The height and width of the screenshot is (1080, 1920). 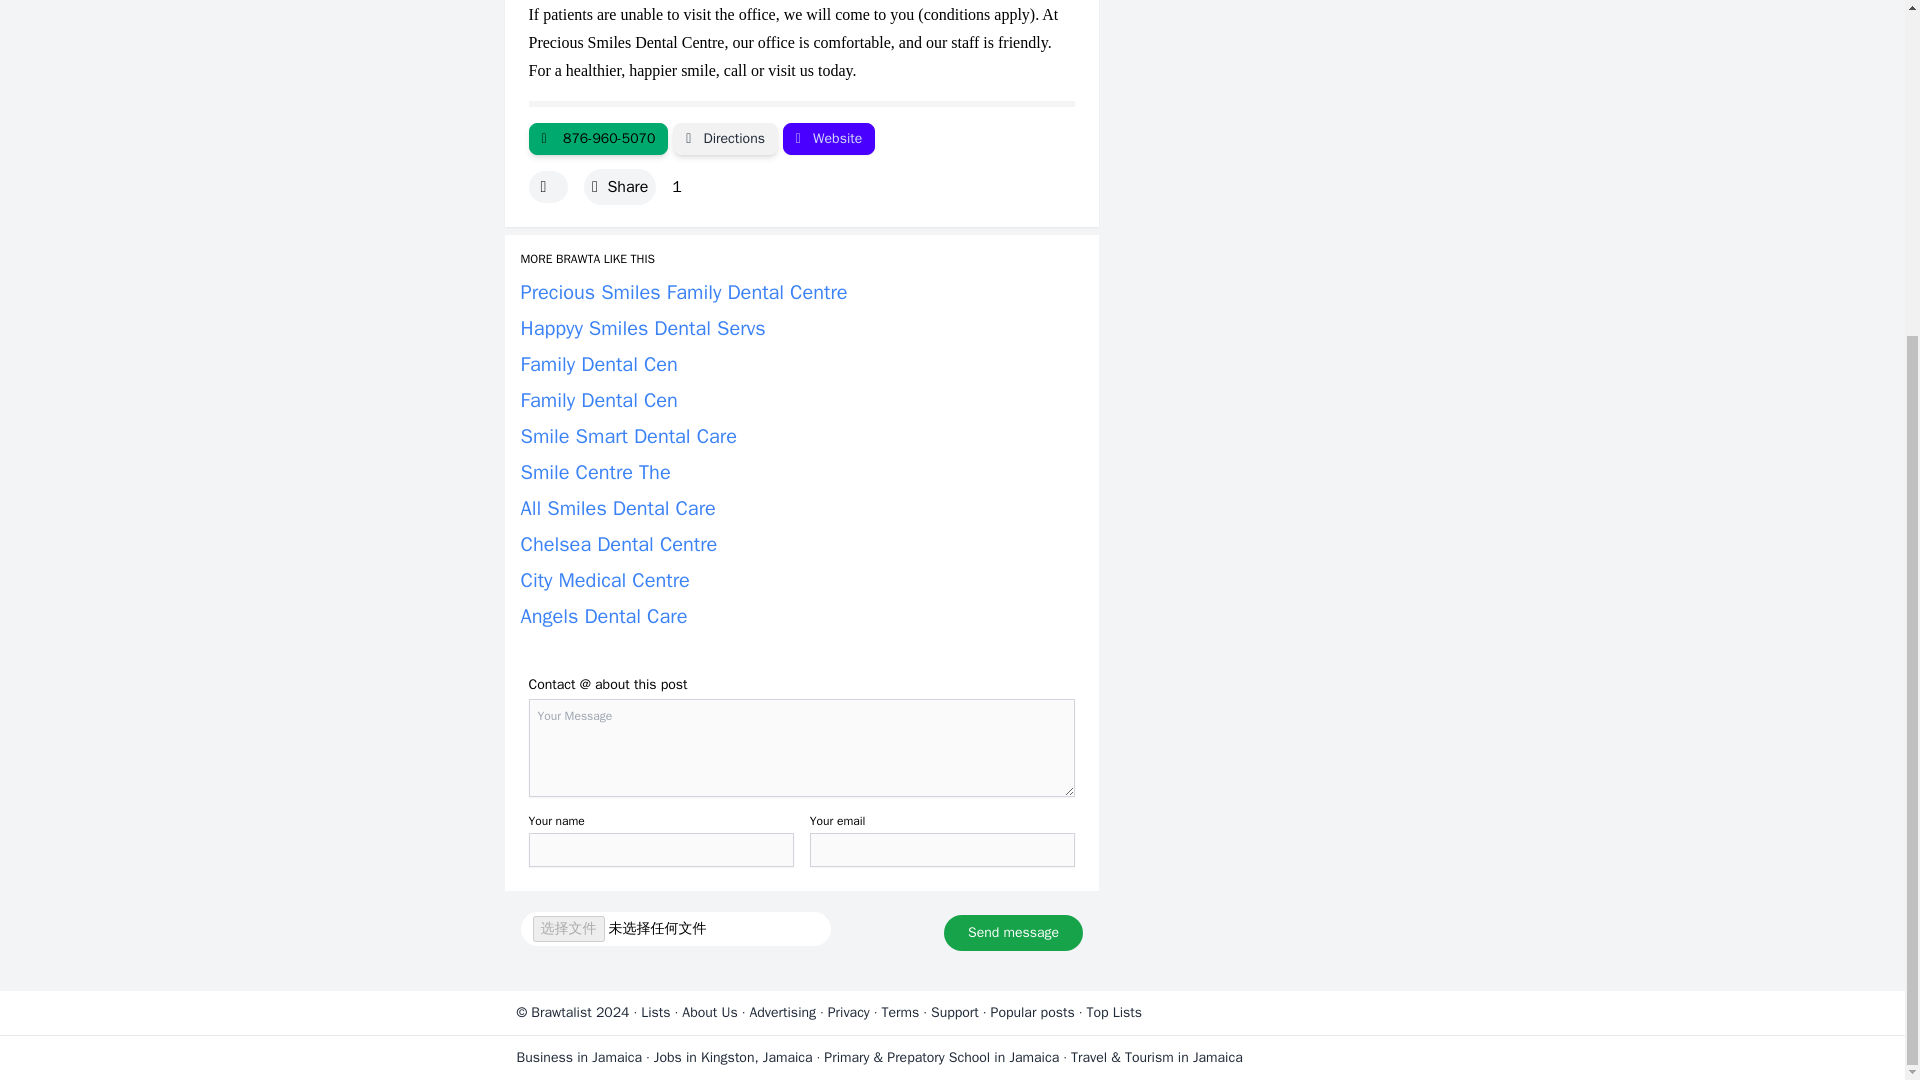 What do you see at coordinates (578, 1056) in the screenshot?
I see `Business in Jamaica` at bounding box center [578, 1056].